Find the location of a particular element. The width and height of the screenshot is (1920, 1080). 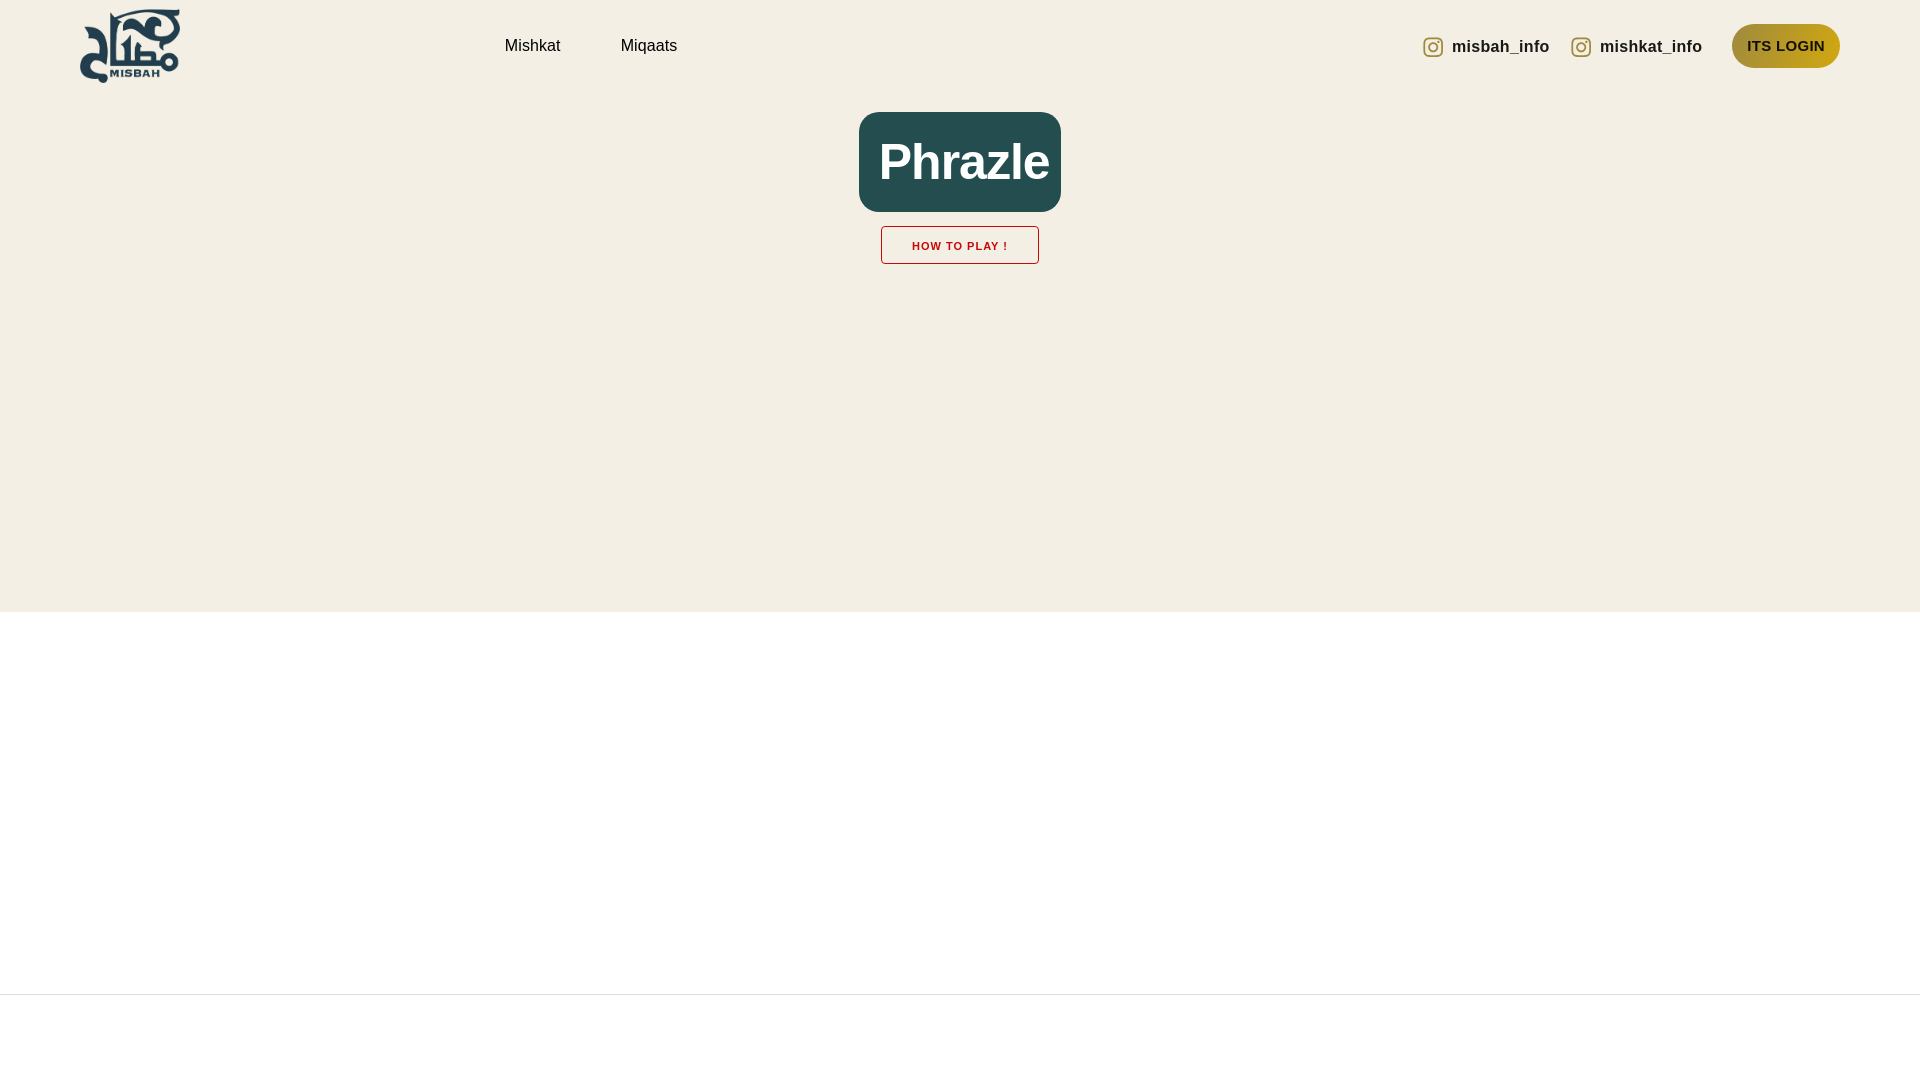

HOW TO PLAY ! is located at coordinates (960, 244).